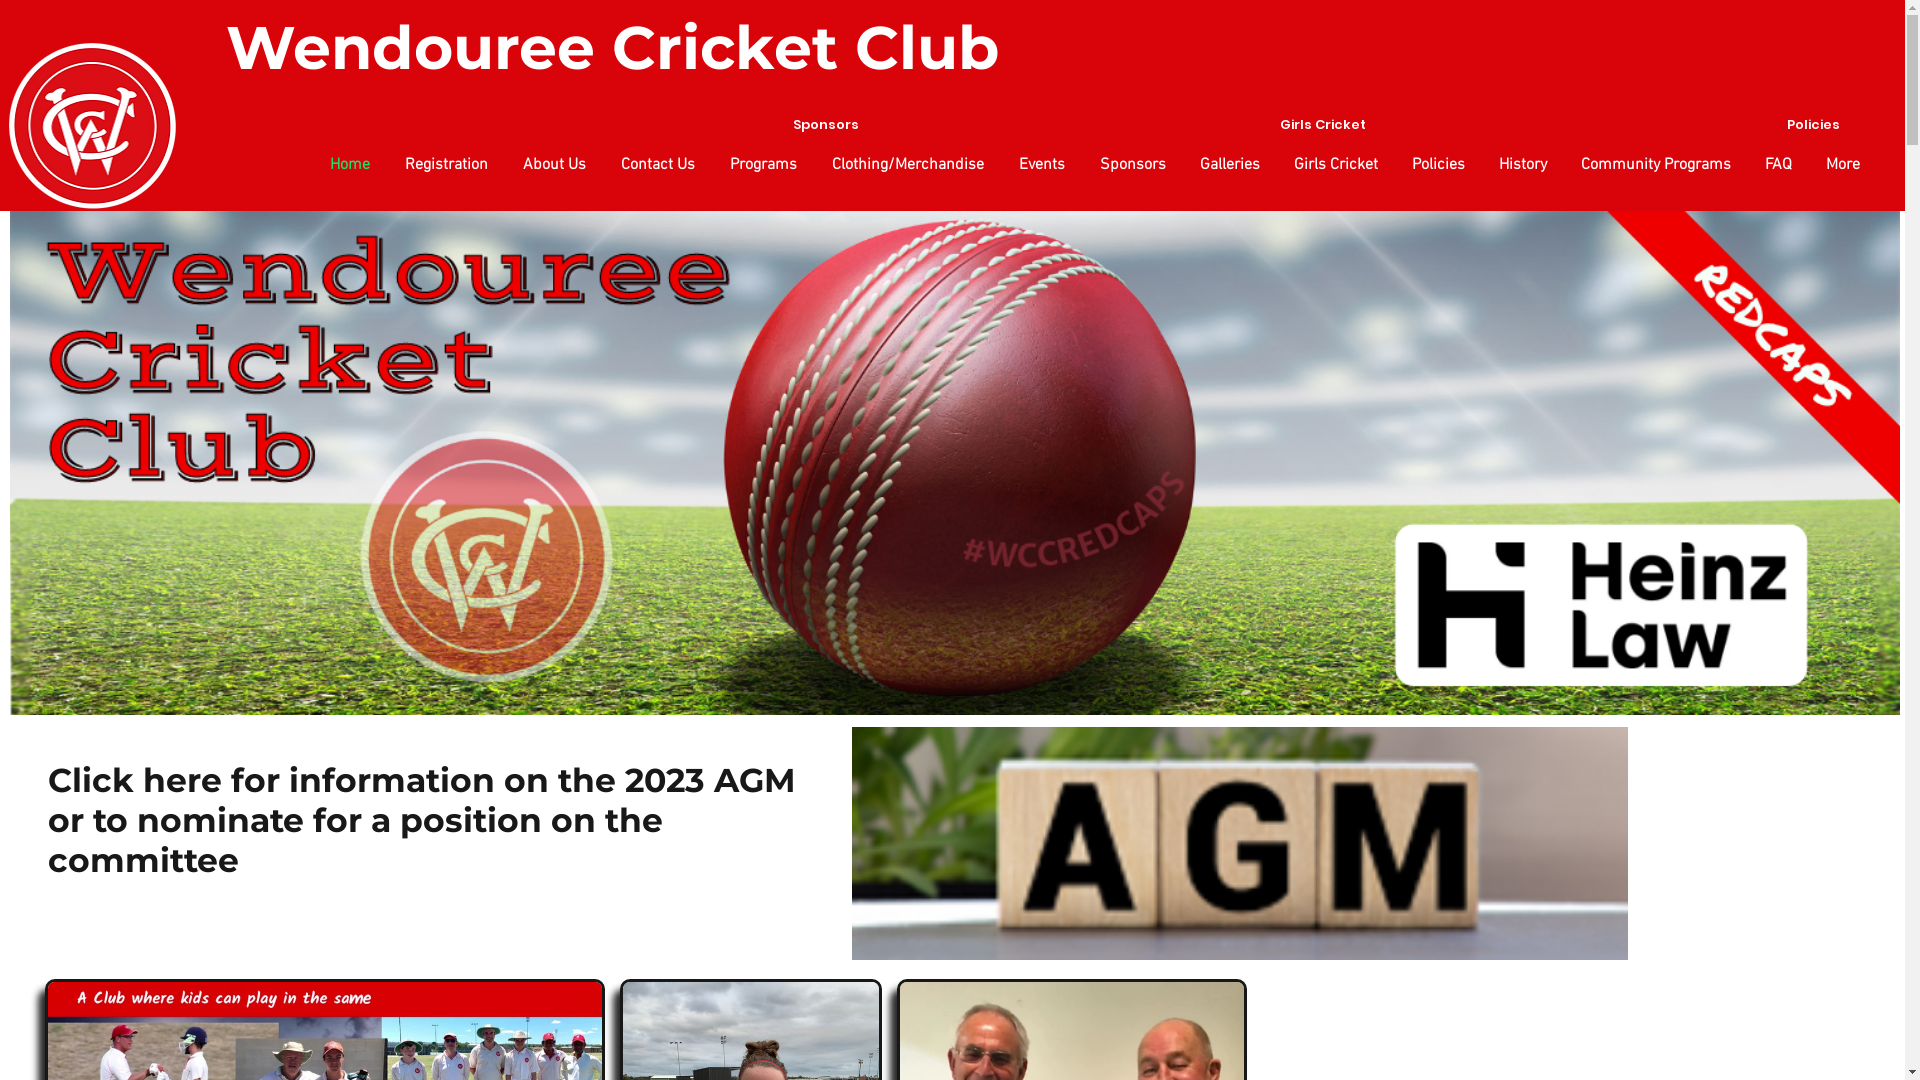 The width and height of the screenshot is (1920, 1080). Describe the element at coordinates (1654, 165) in the screenshot. I see `Community Programs` at that location.